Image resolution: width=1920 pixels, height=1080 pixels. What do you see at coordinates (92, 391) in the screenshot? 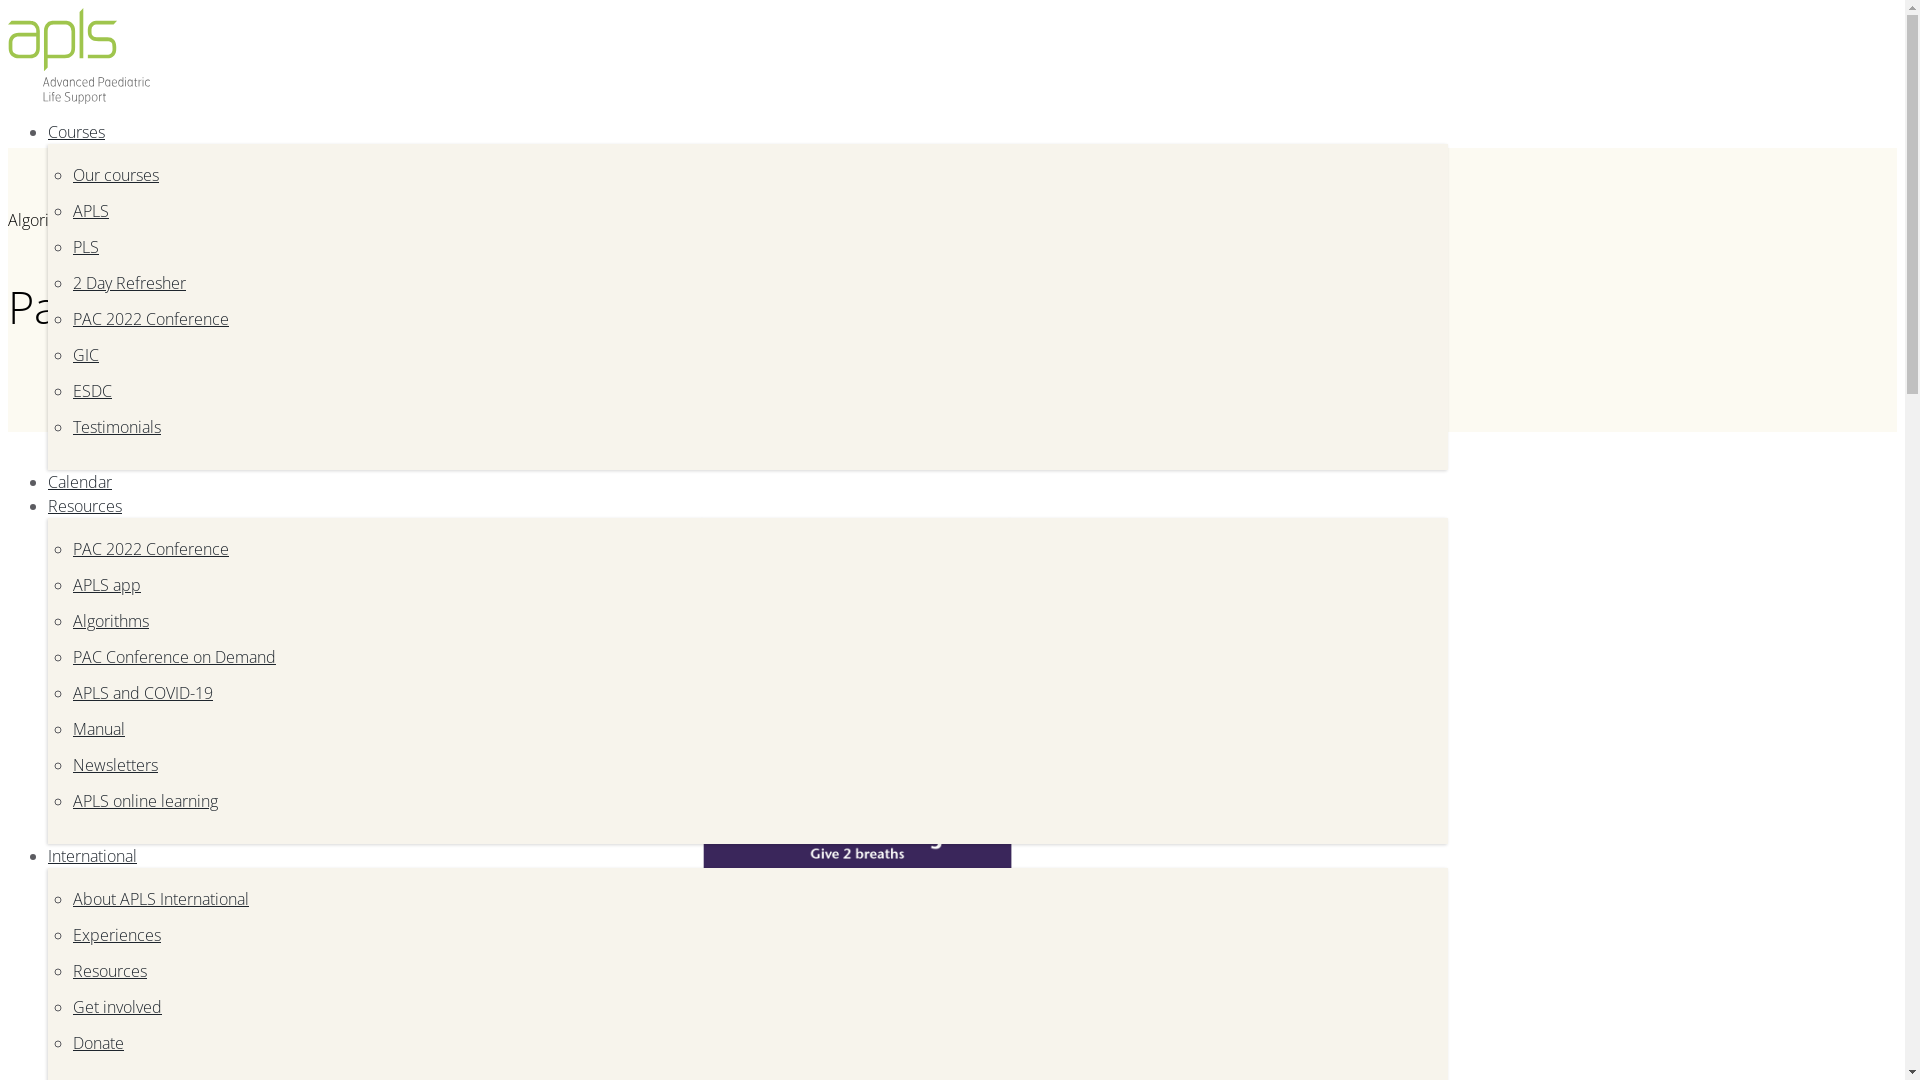
I see `ESDC` at bounding box center [92, 391].